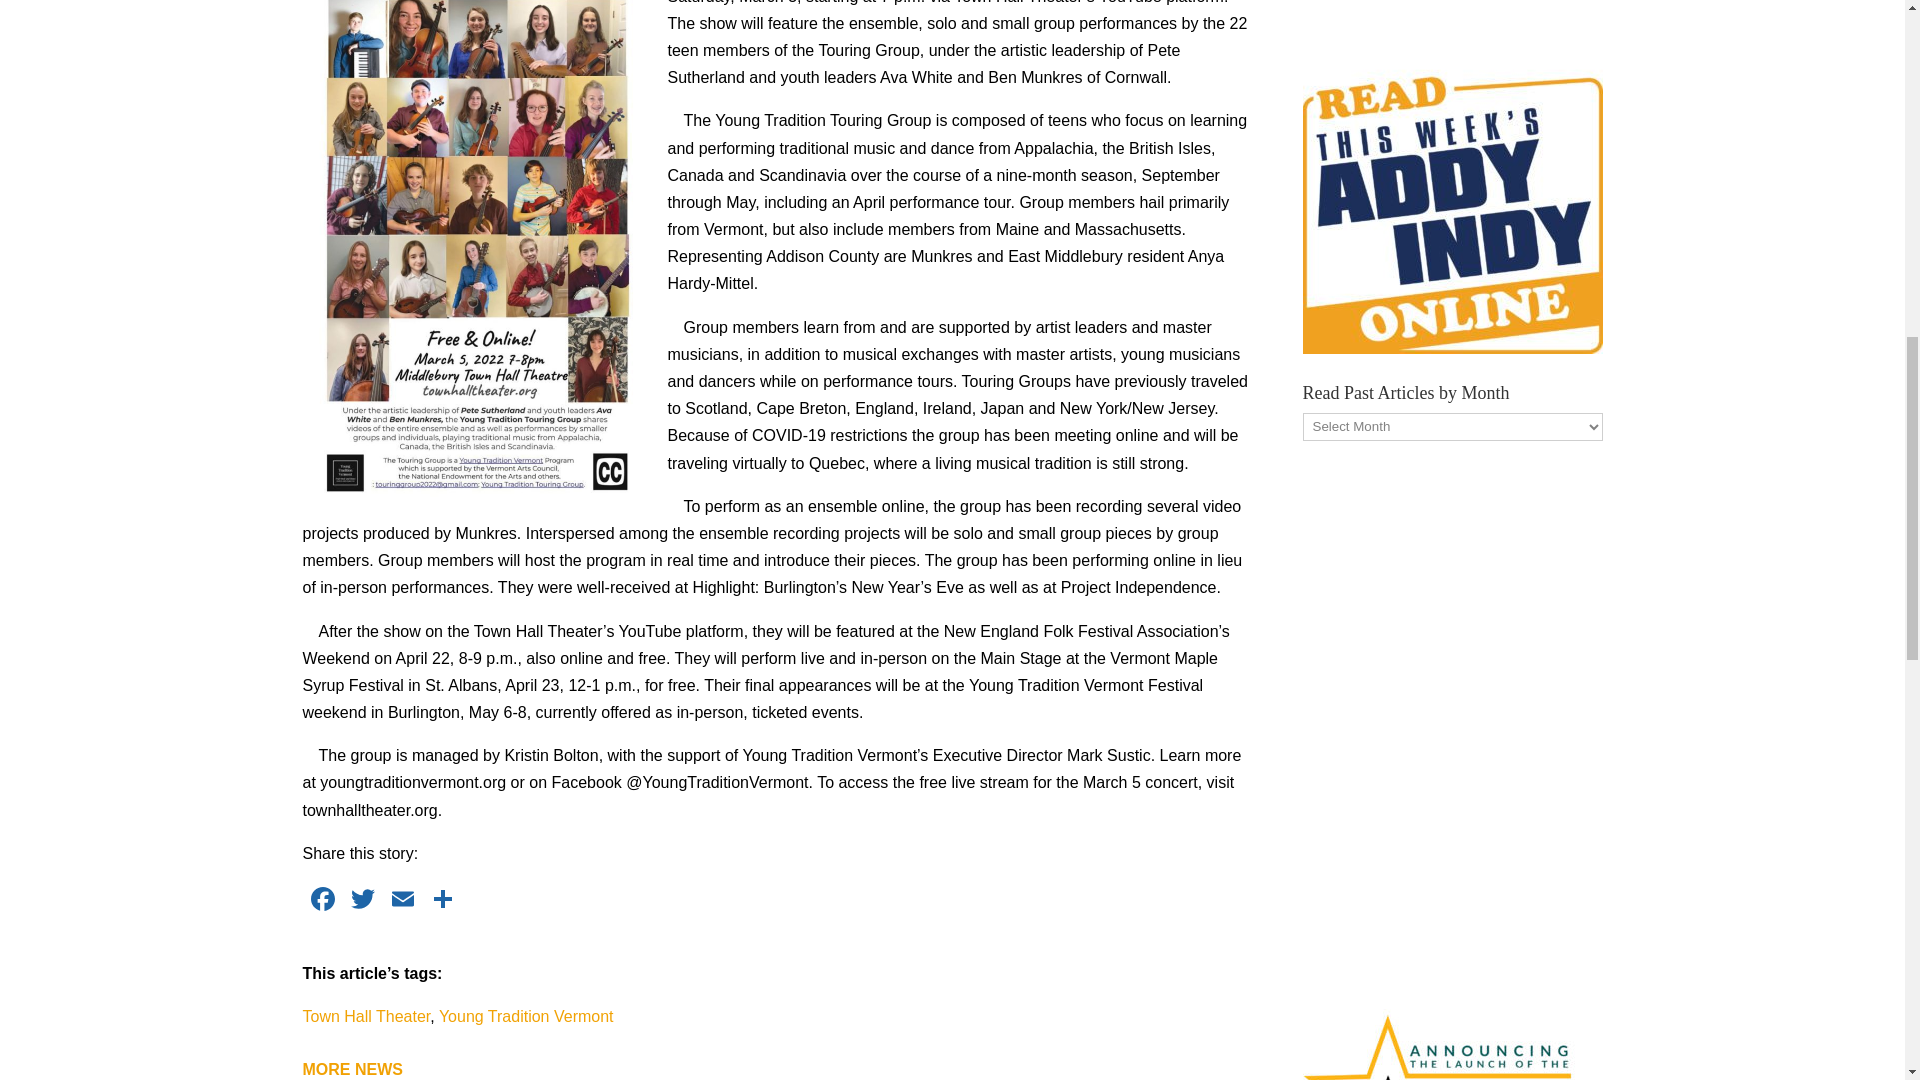 The width and height of the screenshot is (1920, 1080). What do you see at coordinates (362, 902) in the screenshot?
I see `Twitter` at bounding box center [362, 902].